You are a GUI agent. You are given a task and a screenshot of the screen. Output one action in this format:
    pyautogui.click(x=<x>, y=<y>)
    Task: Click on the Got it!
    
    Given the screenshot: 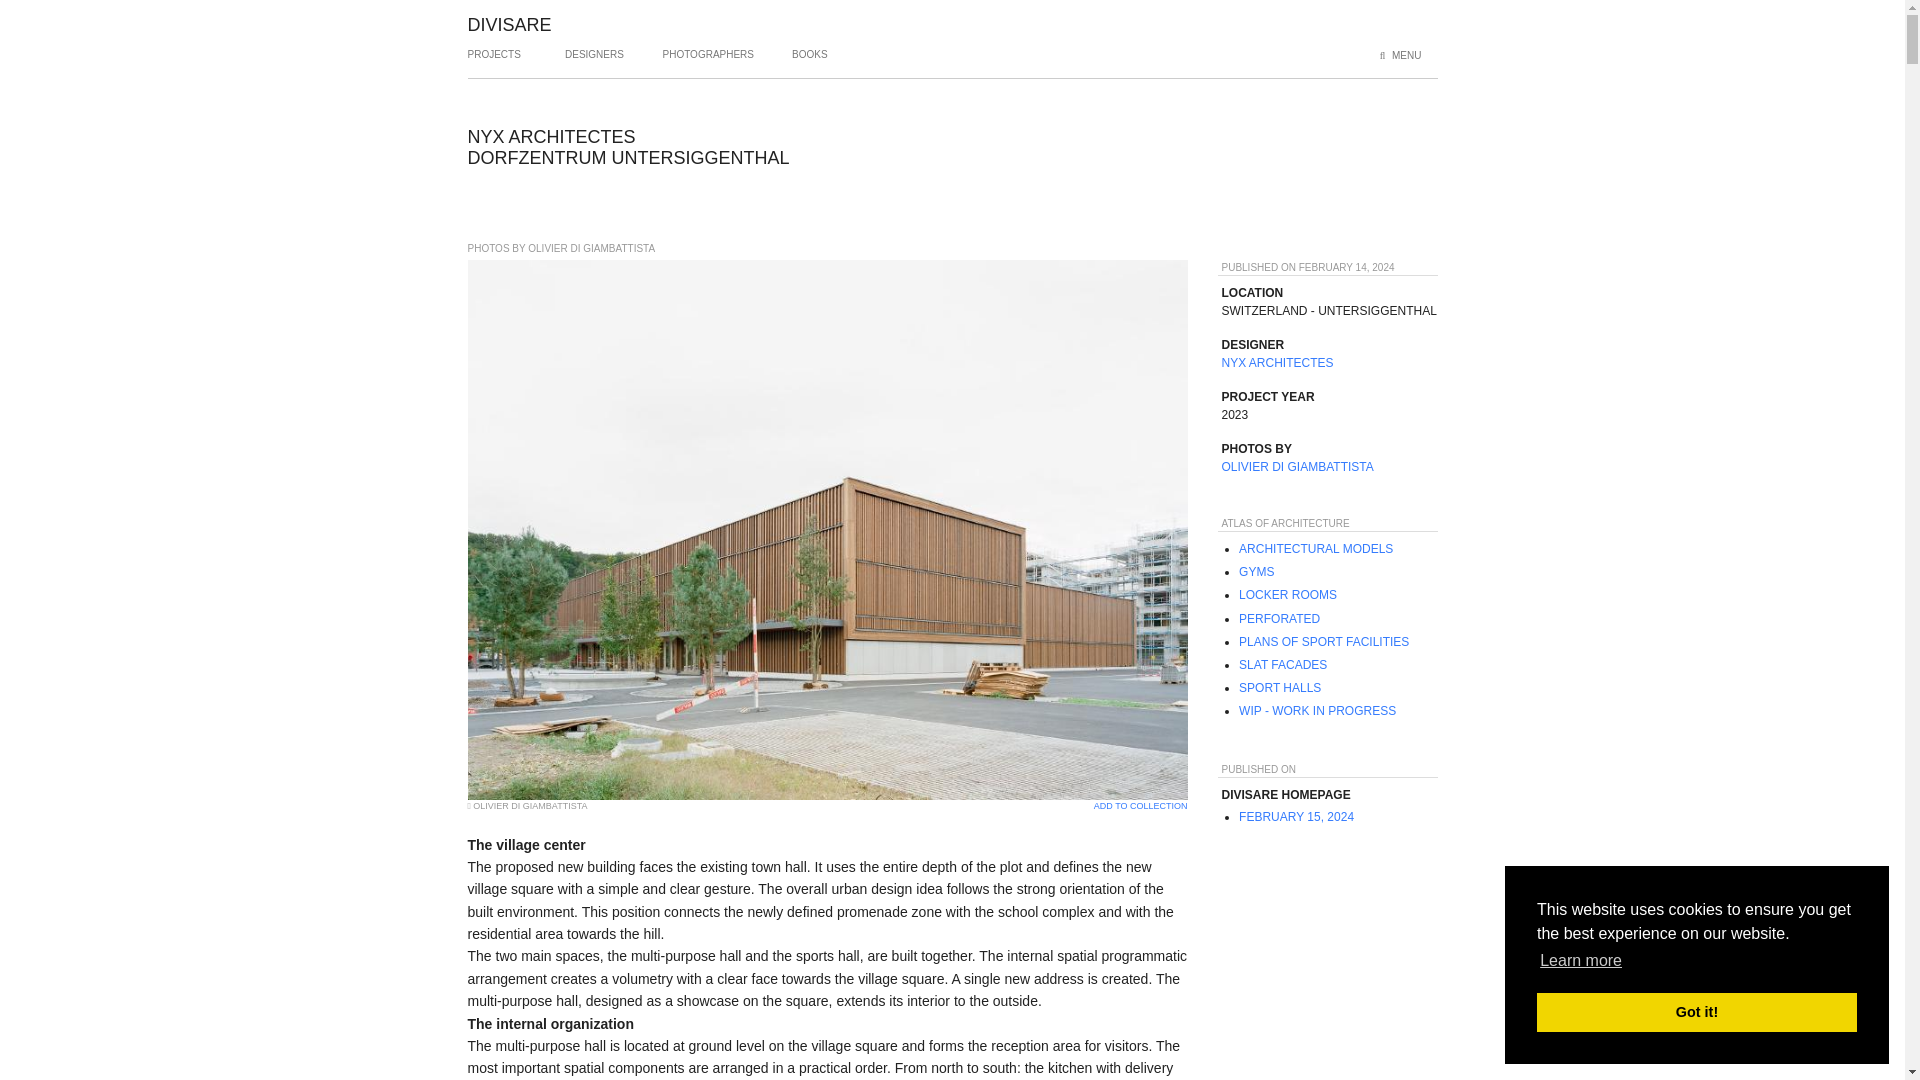 What is the action you would take?
    pyautogui.click(x=1696, y=1012)
    